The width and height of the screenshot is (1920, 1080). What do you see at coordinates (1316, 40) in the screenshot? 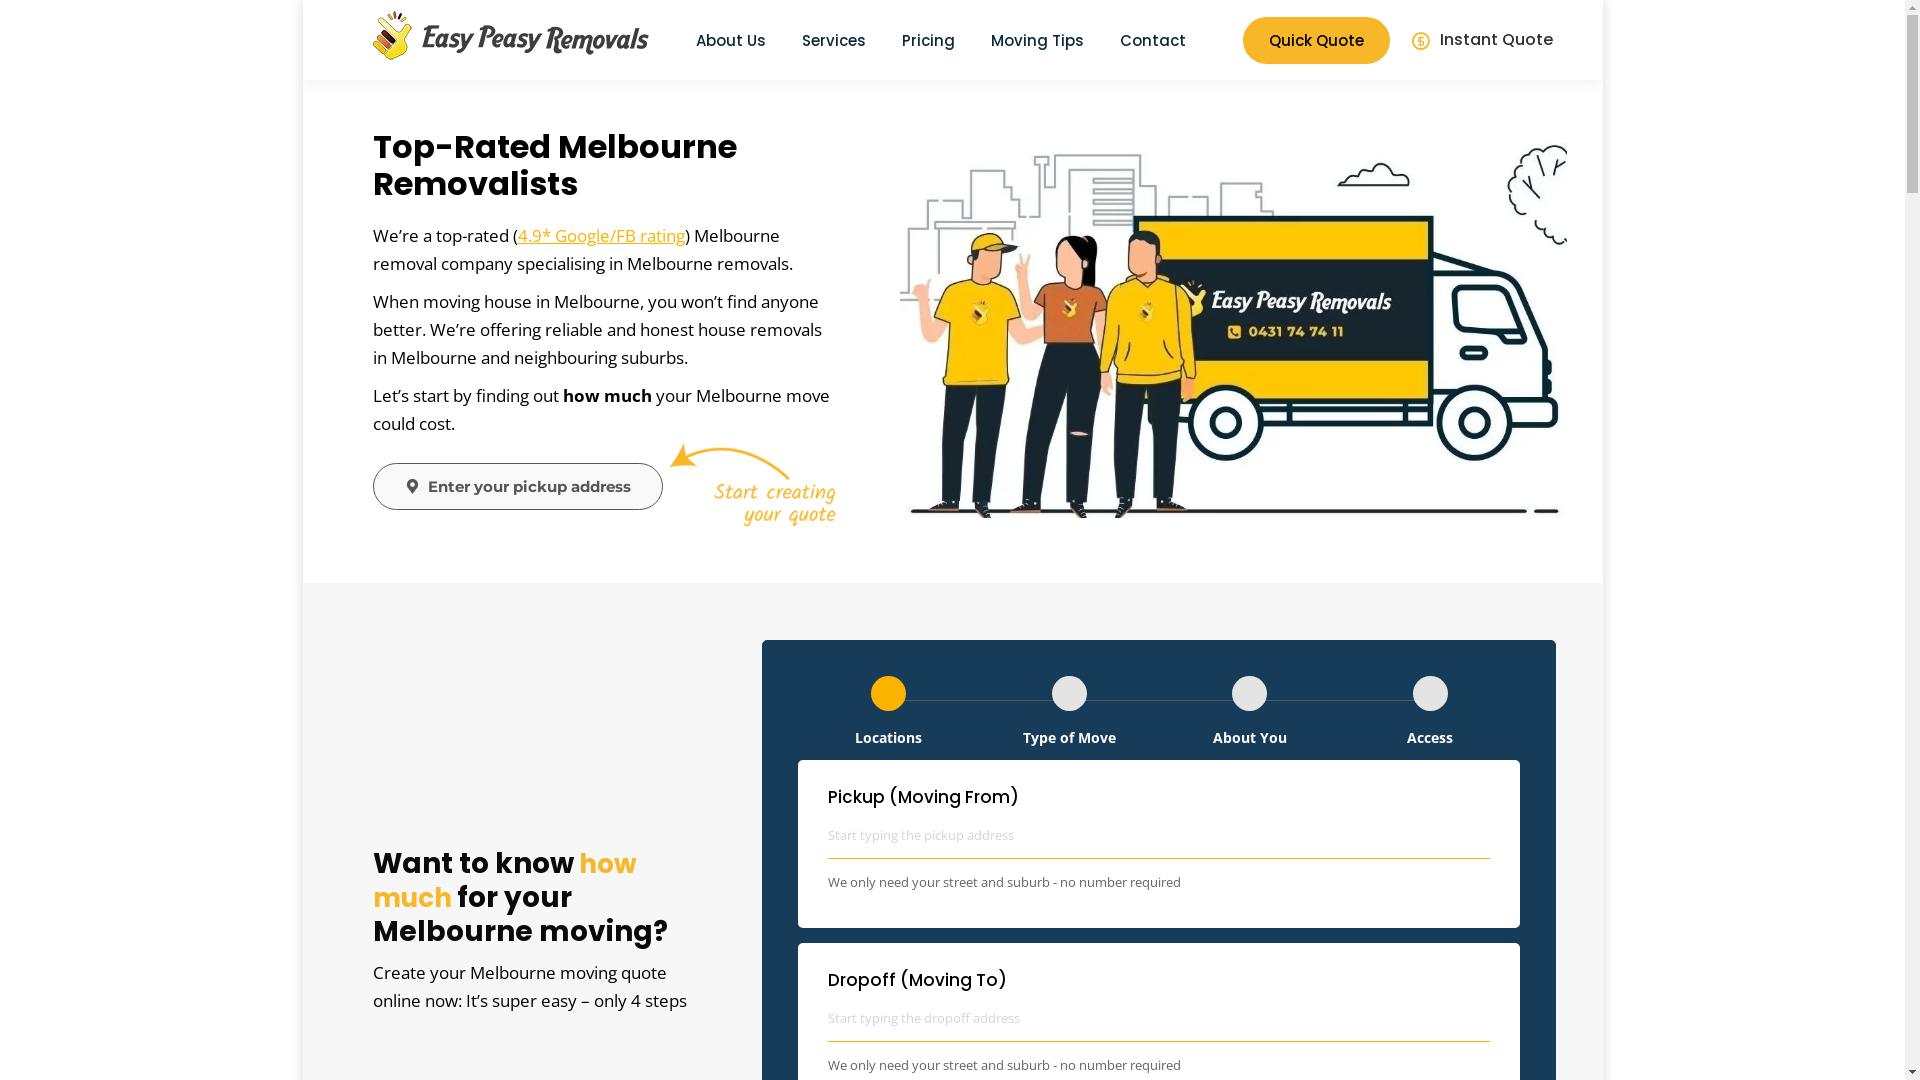
I see `Quick Quote` at bounding box center [1316, 40].